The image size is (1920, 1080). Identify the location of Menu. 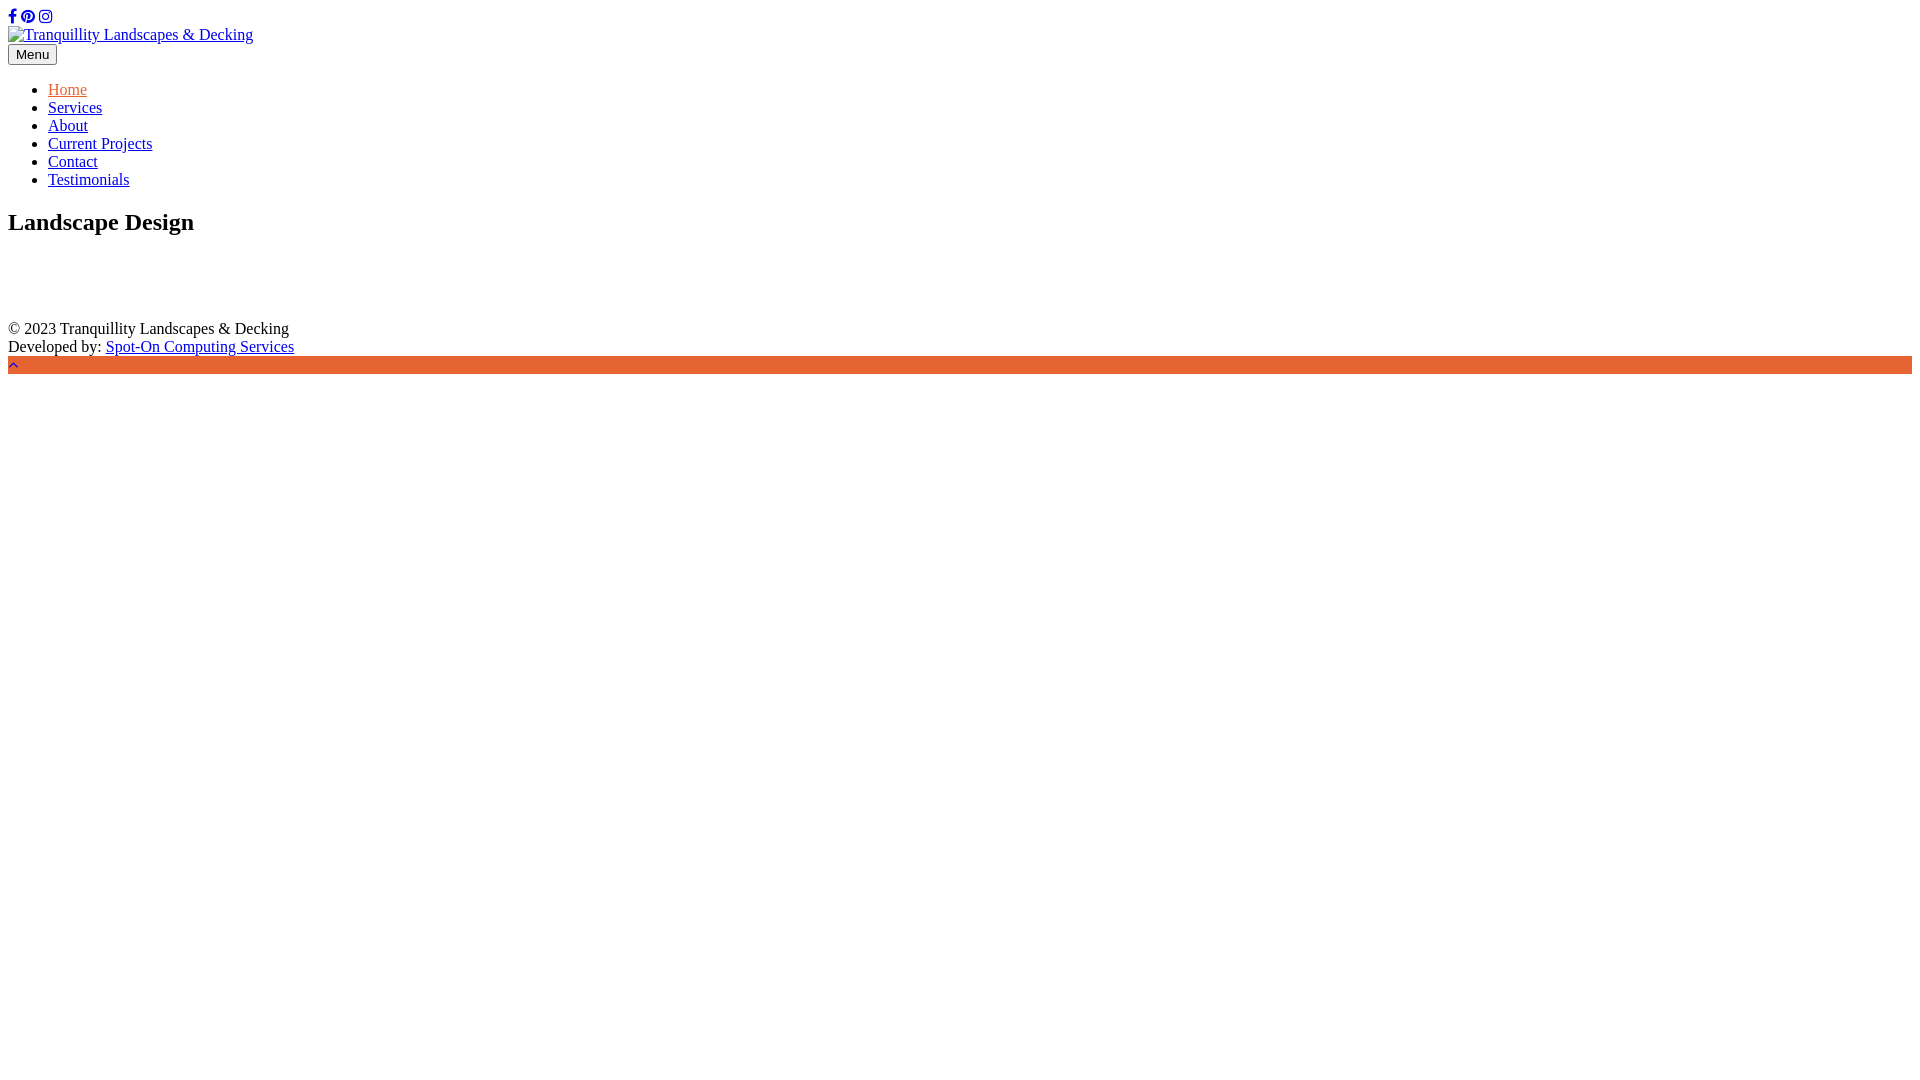
(32, 54).